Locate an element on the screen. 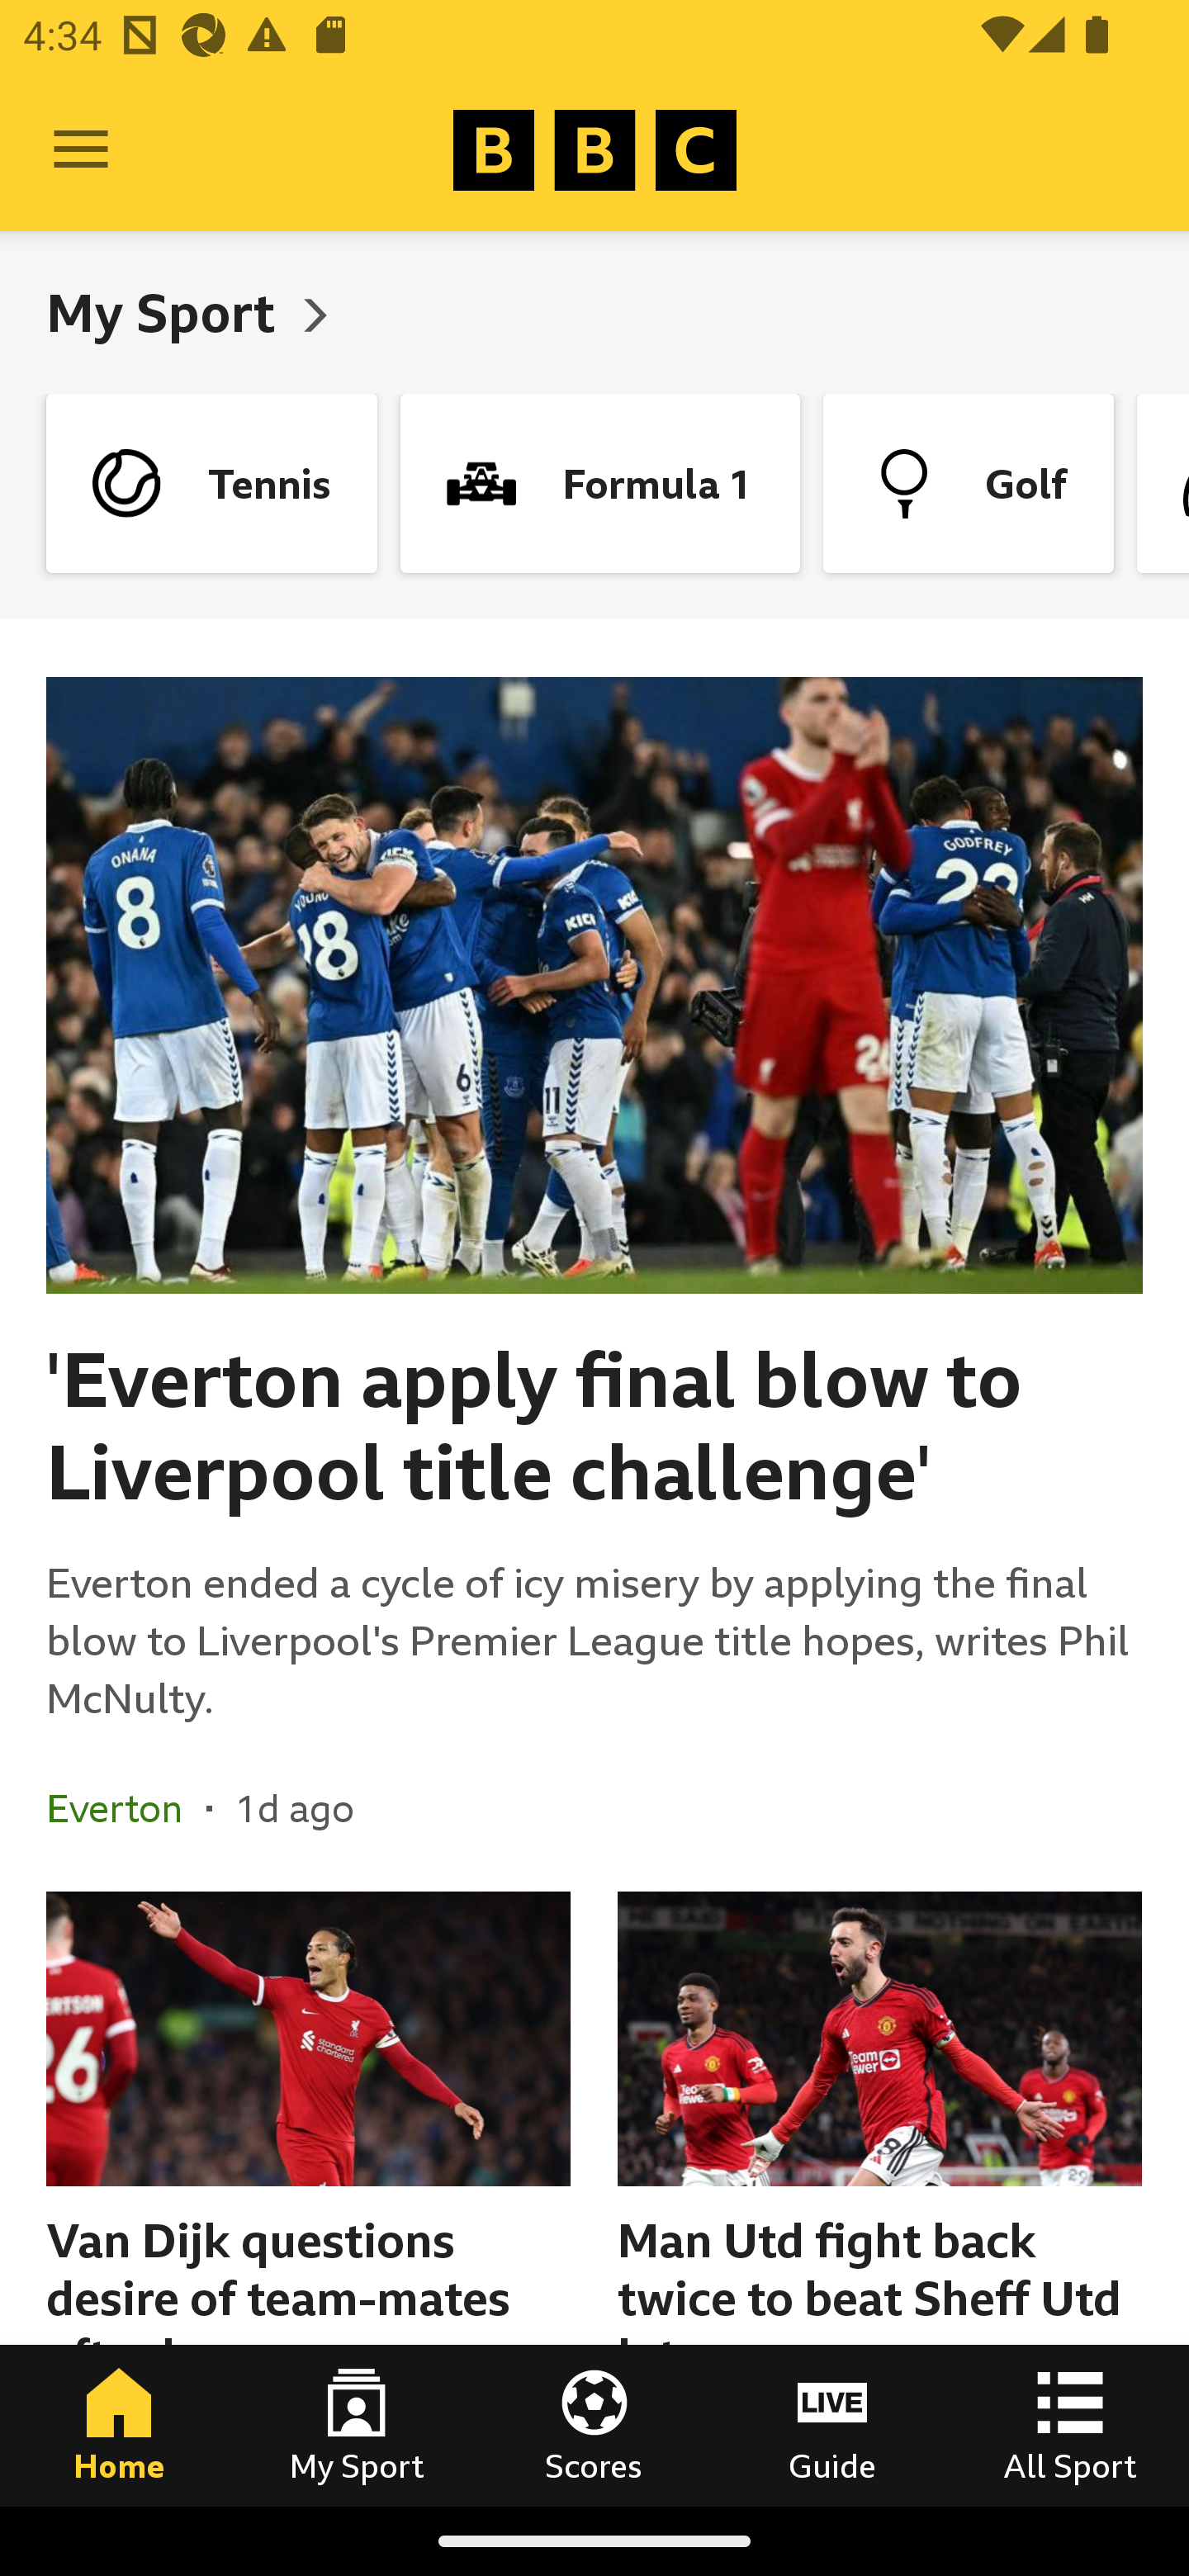  Guide is located at coordinates (832, 2425).